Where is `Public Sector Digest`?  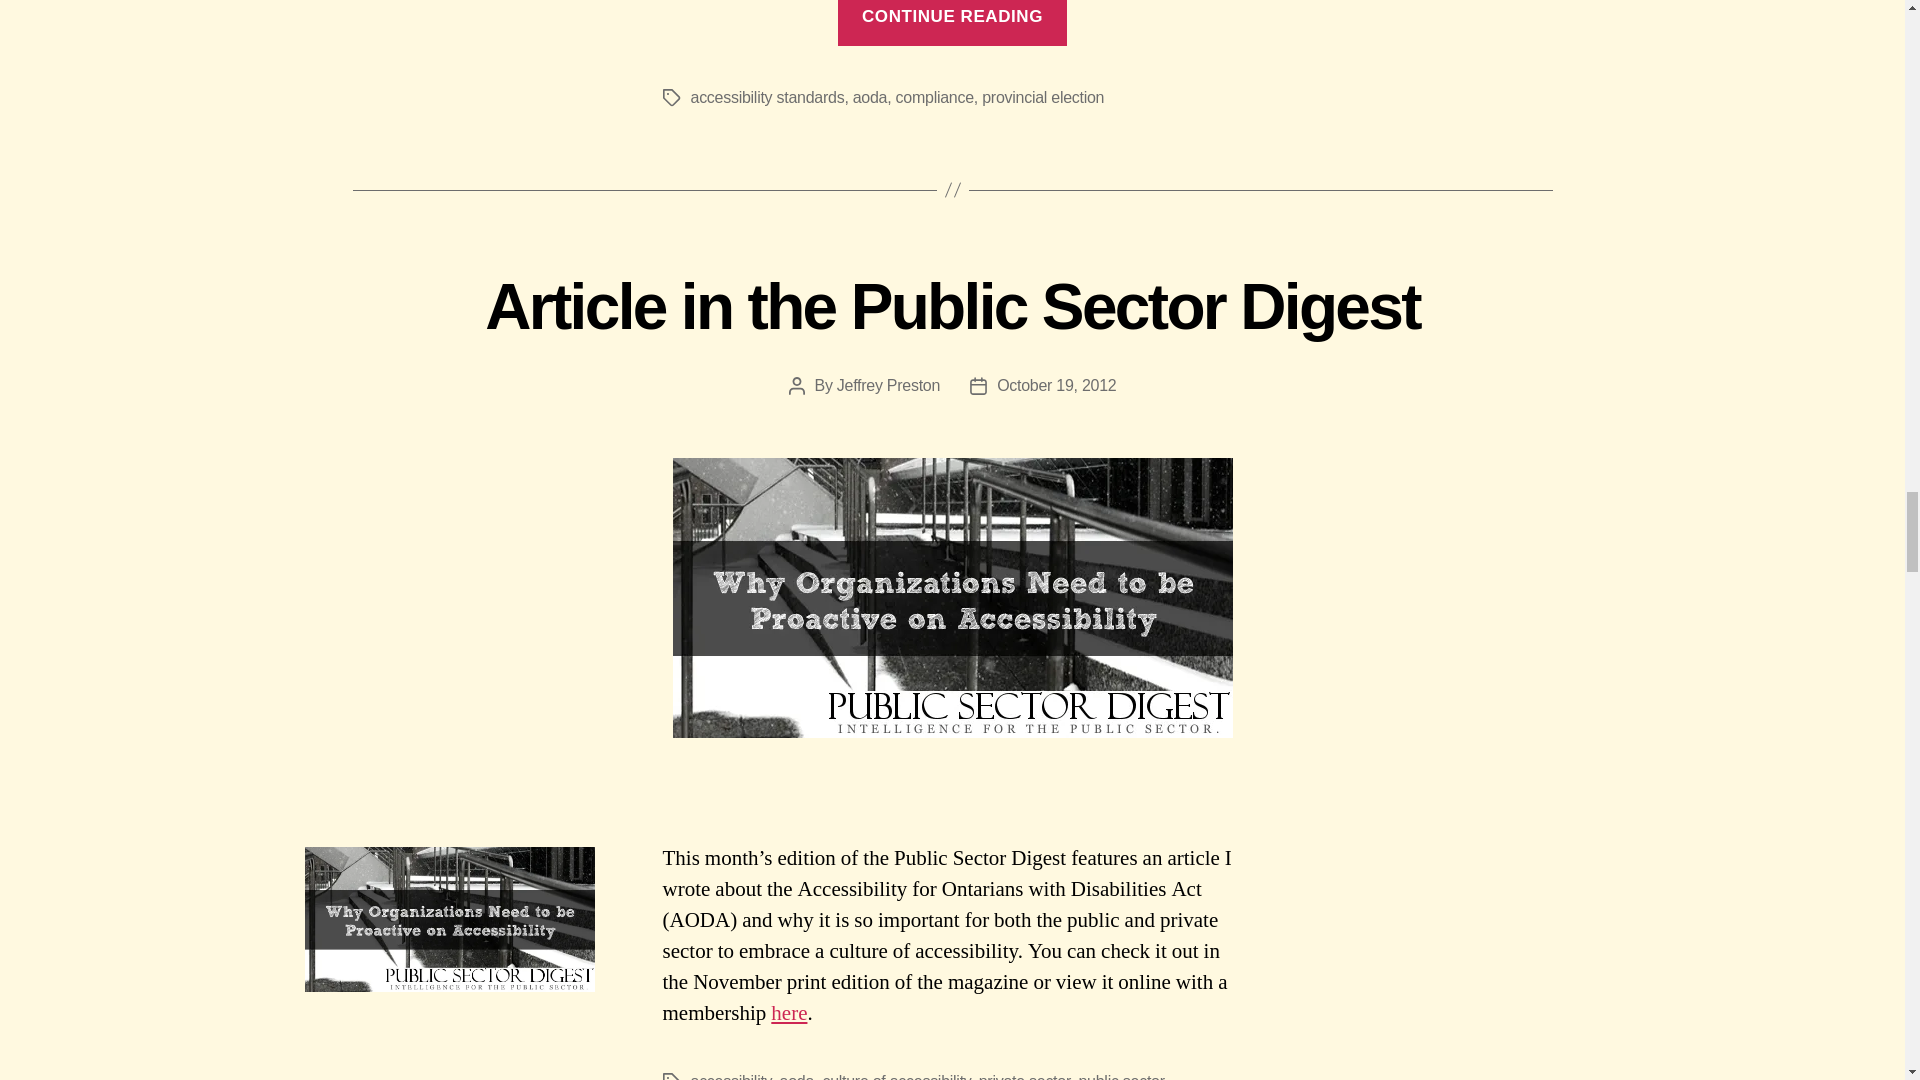 Public Sector Digest is located at coordinates (788, 1014).